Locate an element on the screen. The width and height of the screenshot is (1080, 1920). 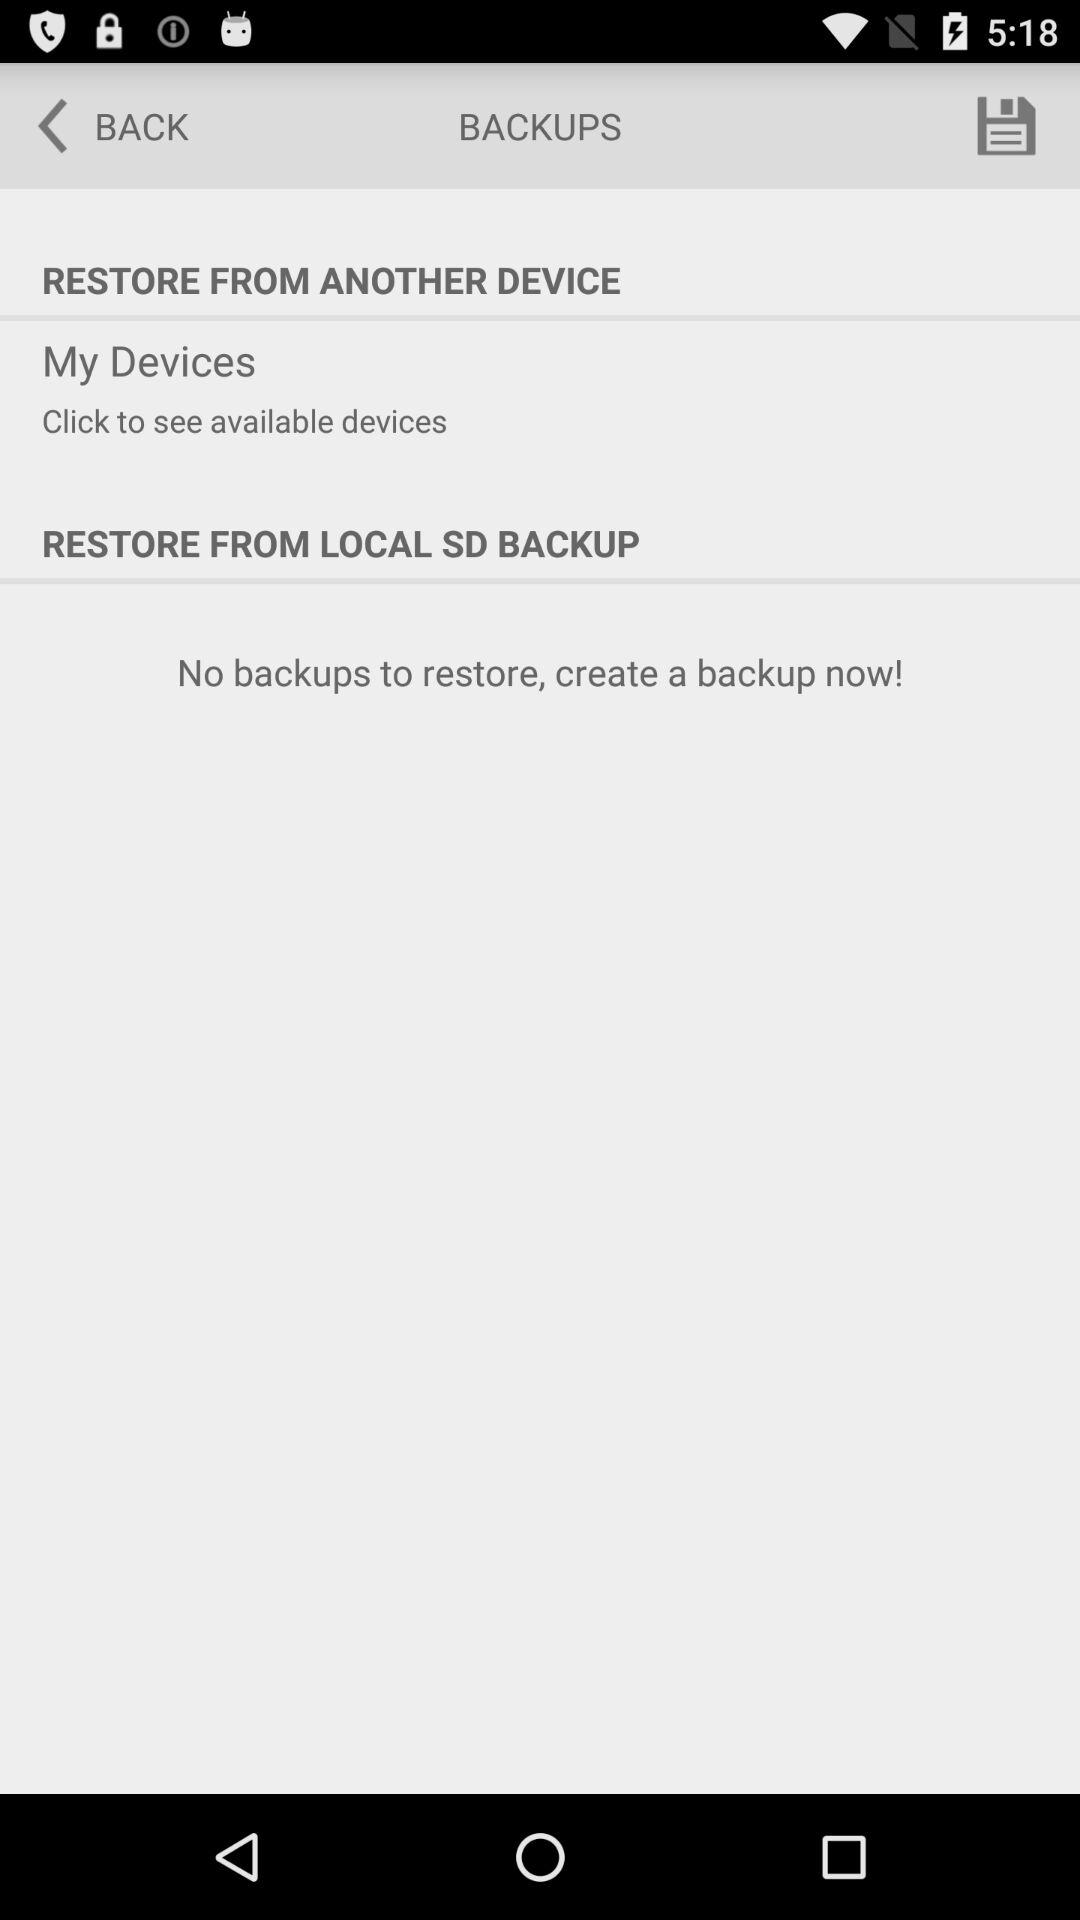
save information is located at coordinates (1006, 126).